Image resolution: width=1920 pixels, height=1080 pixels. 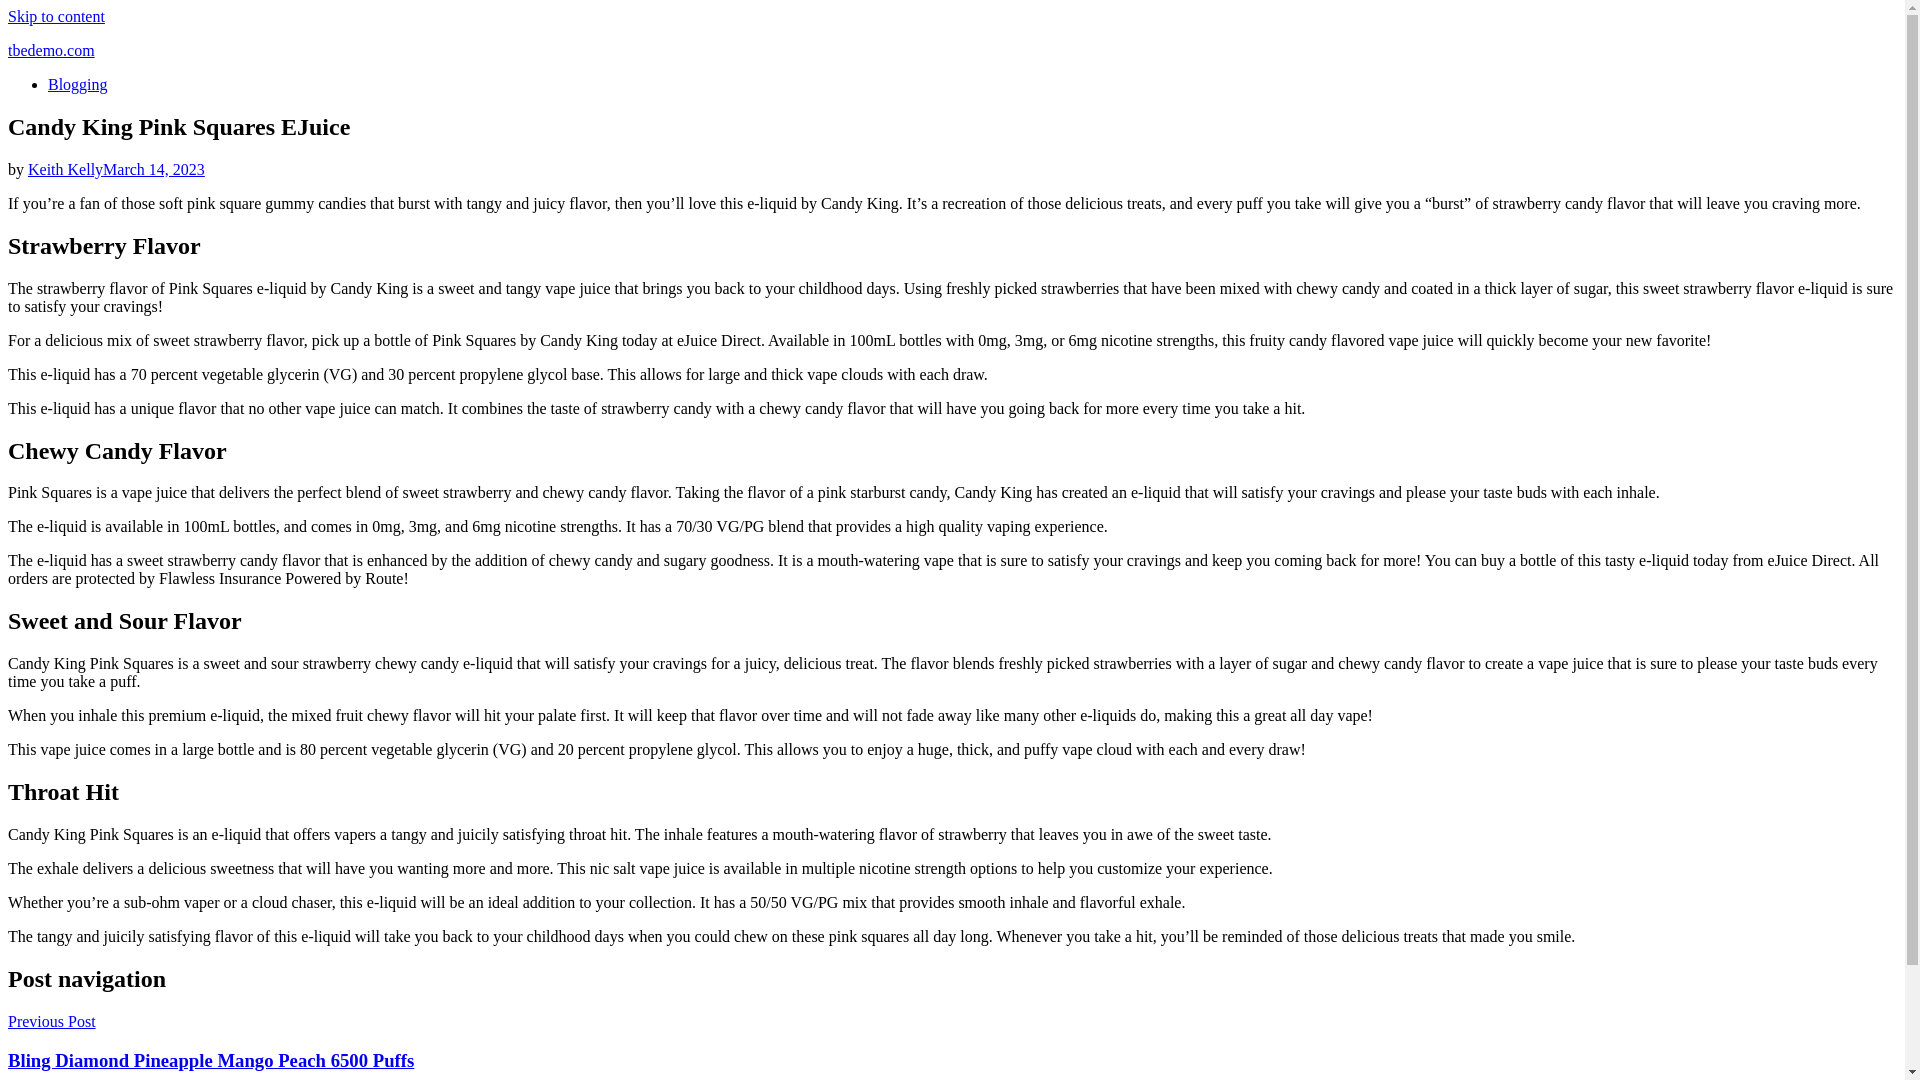 What do you see at coordinates (154, 169) in the screenshot?
I see `March 14, 2023` at bounding box center [154, 169].